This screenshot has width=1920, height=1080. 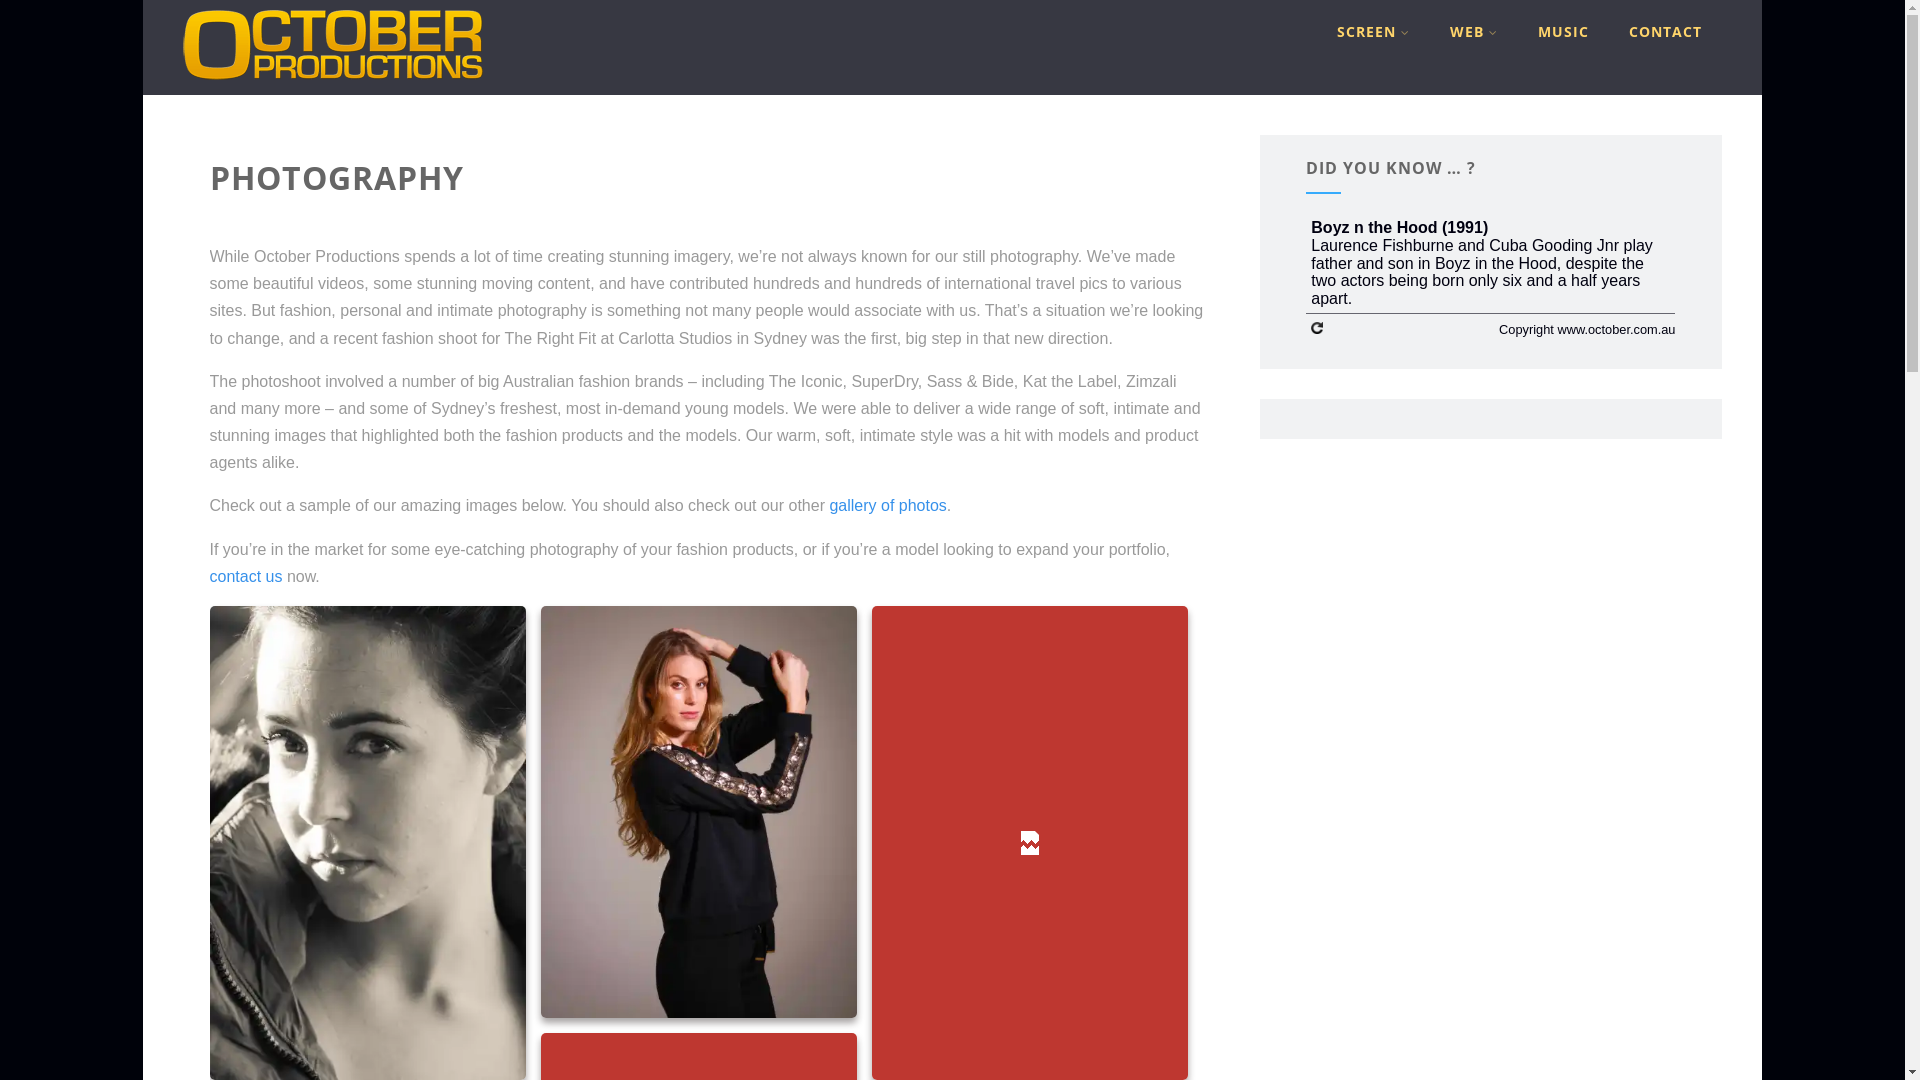 What do you see at coordinates (1564, 32) in the screenshot?
I see `MUSIC` at bounding box center [1564, 32].